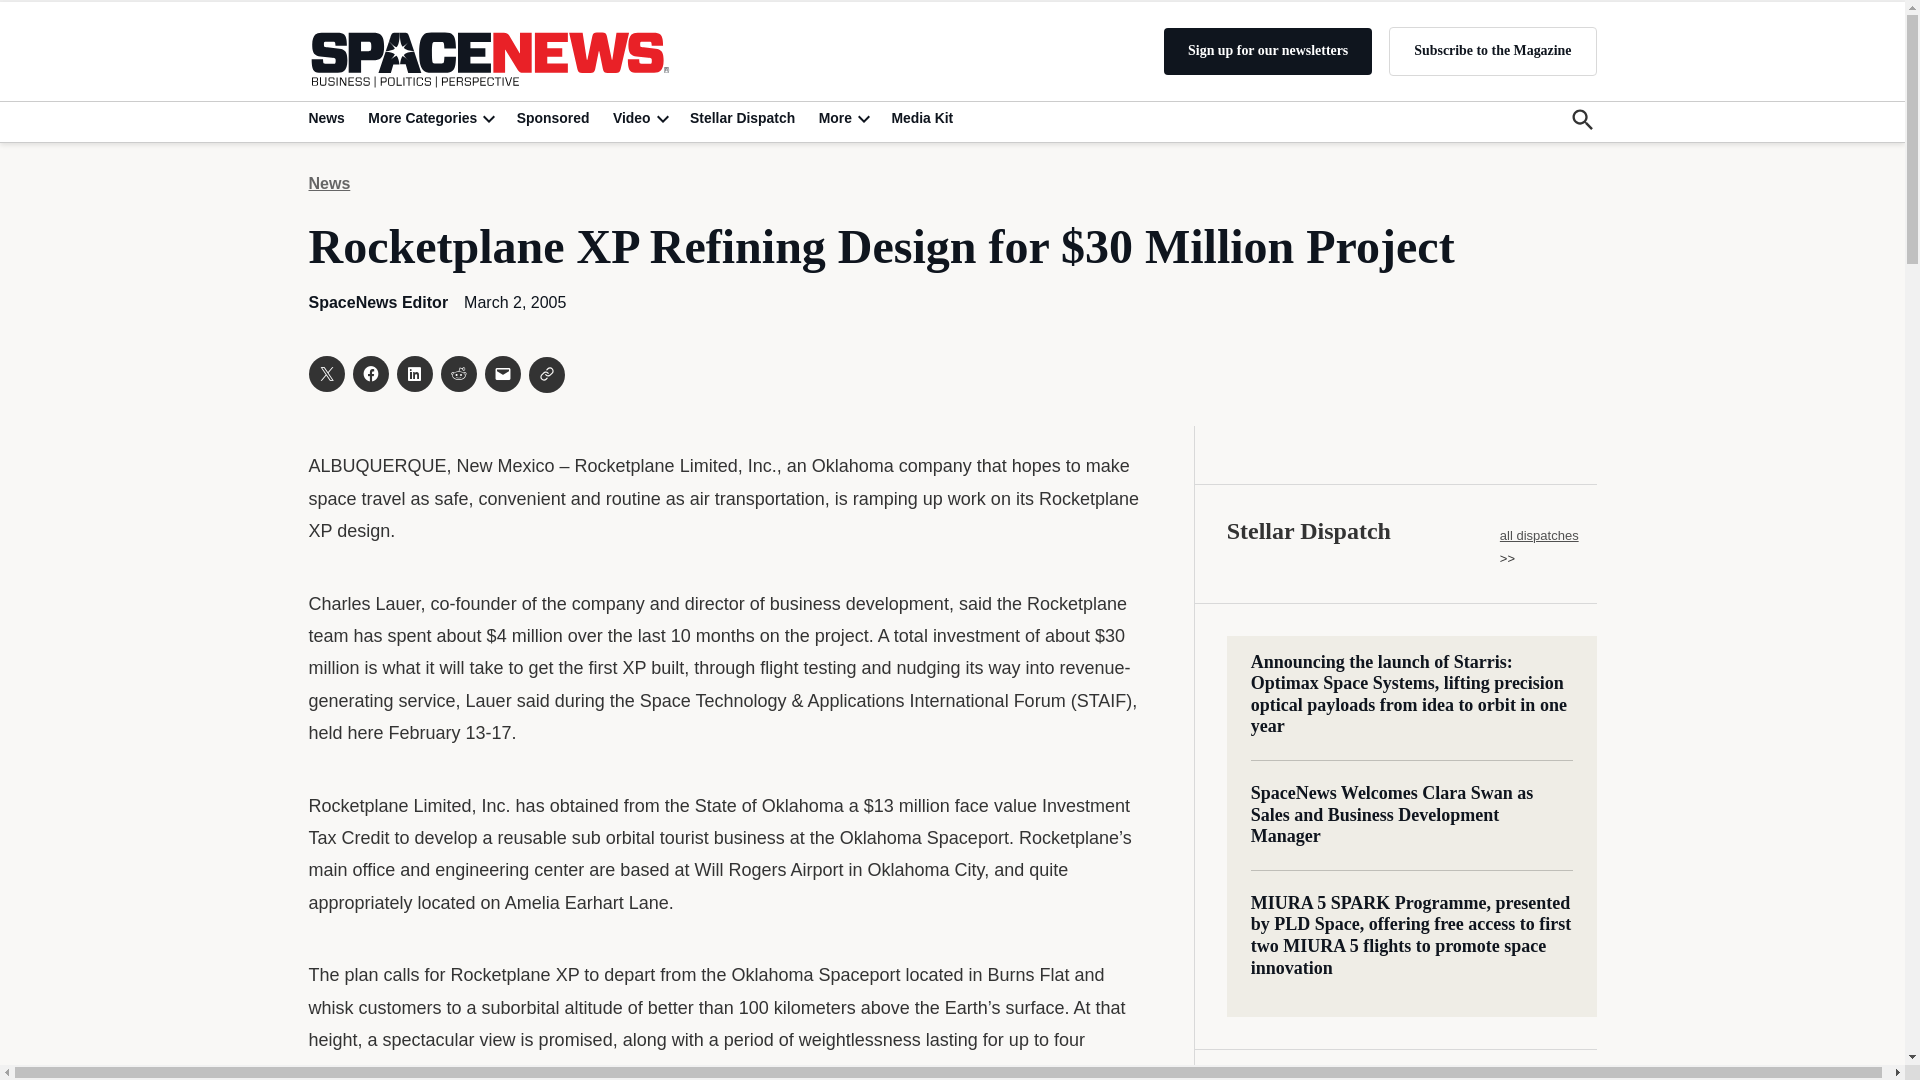  Describe the element at coordinates (1268, 51) in the screenshot. I see `Sign up for our newsletters` at that location.